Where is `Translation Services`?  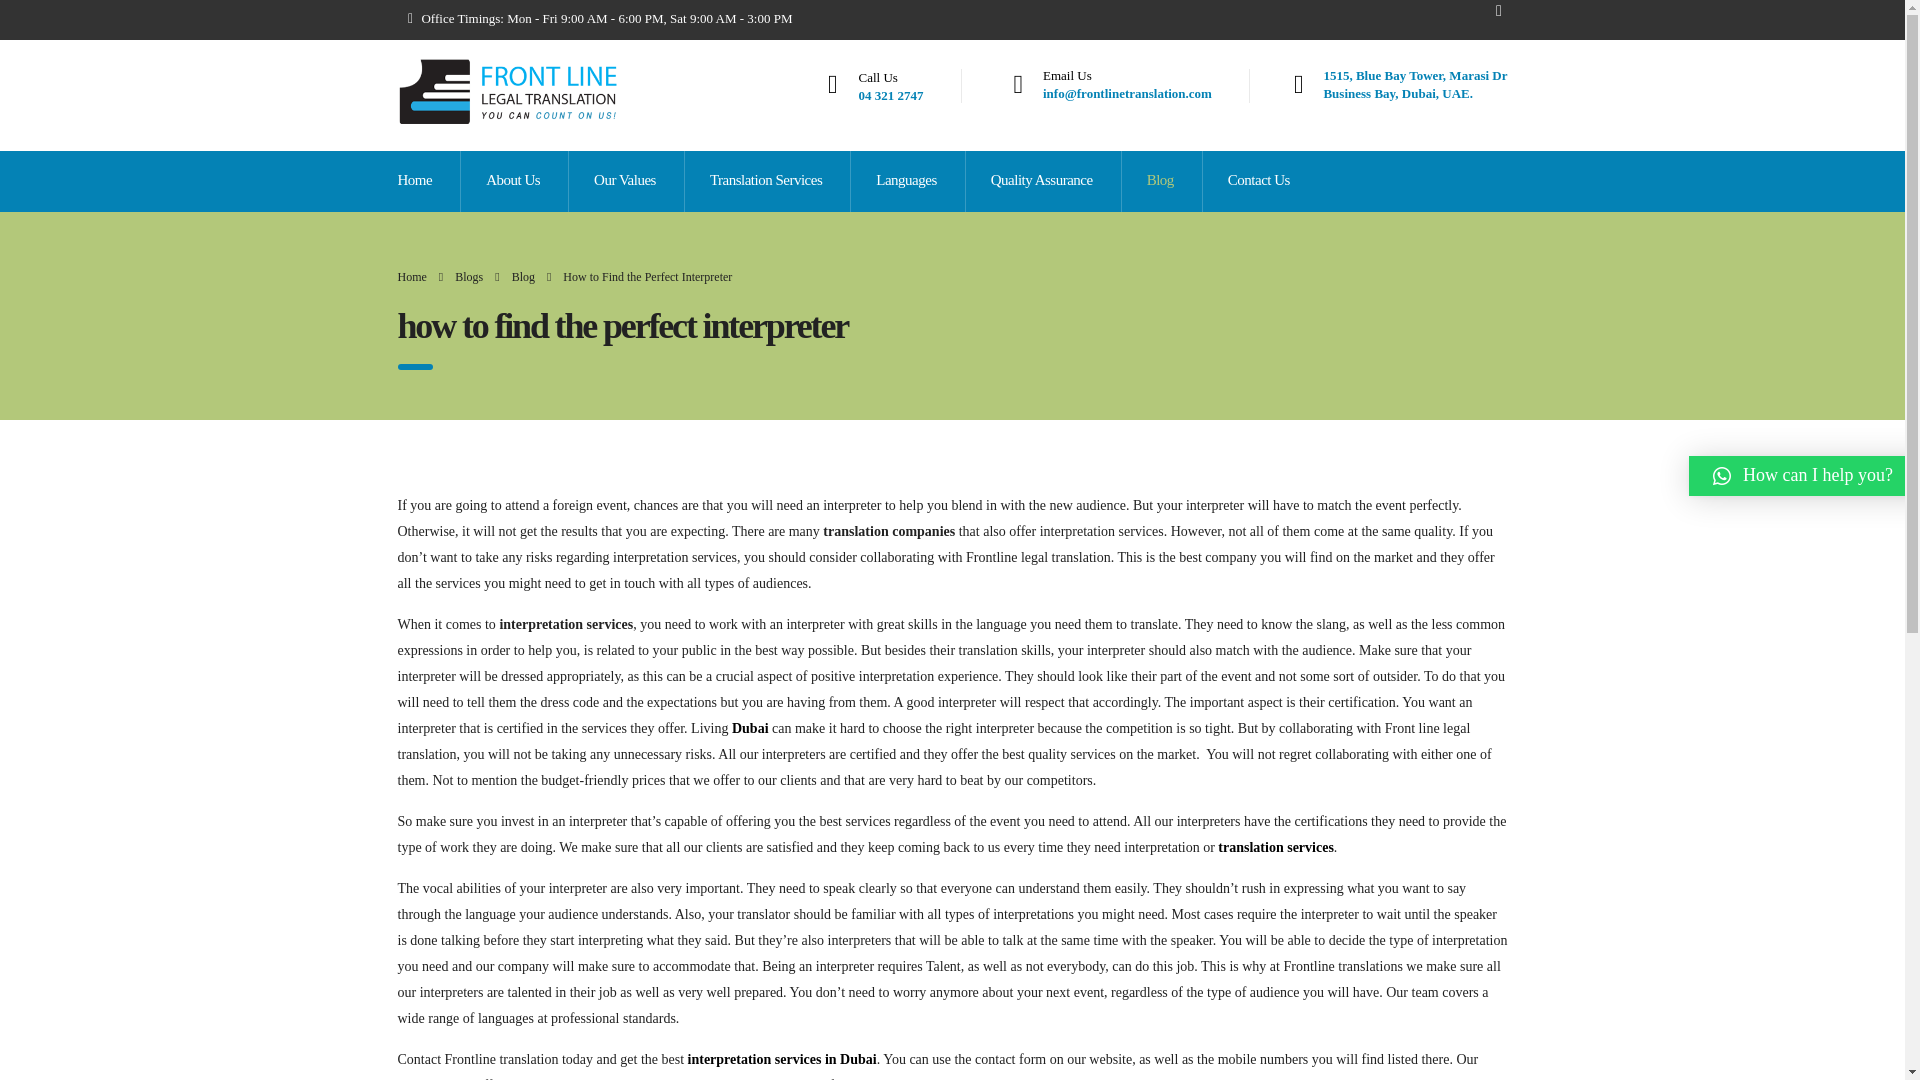 Translation Services is located at coordinates (766, 181).